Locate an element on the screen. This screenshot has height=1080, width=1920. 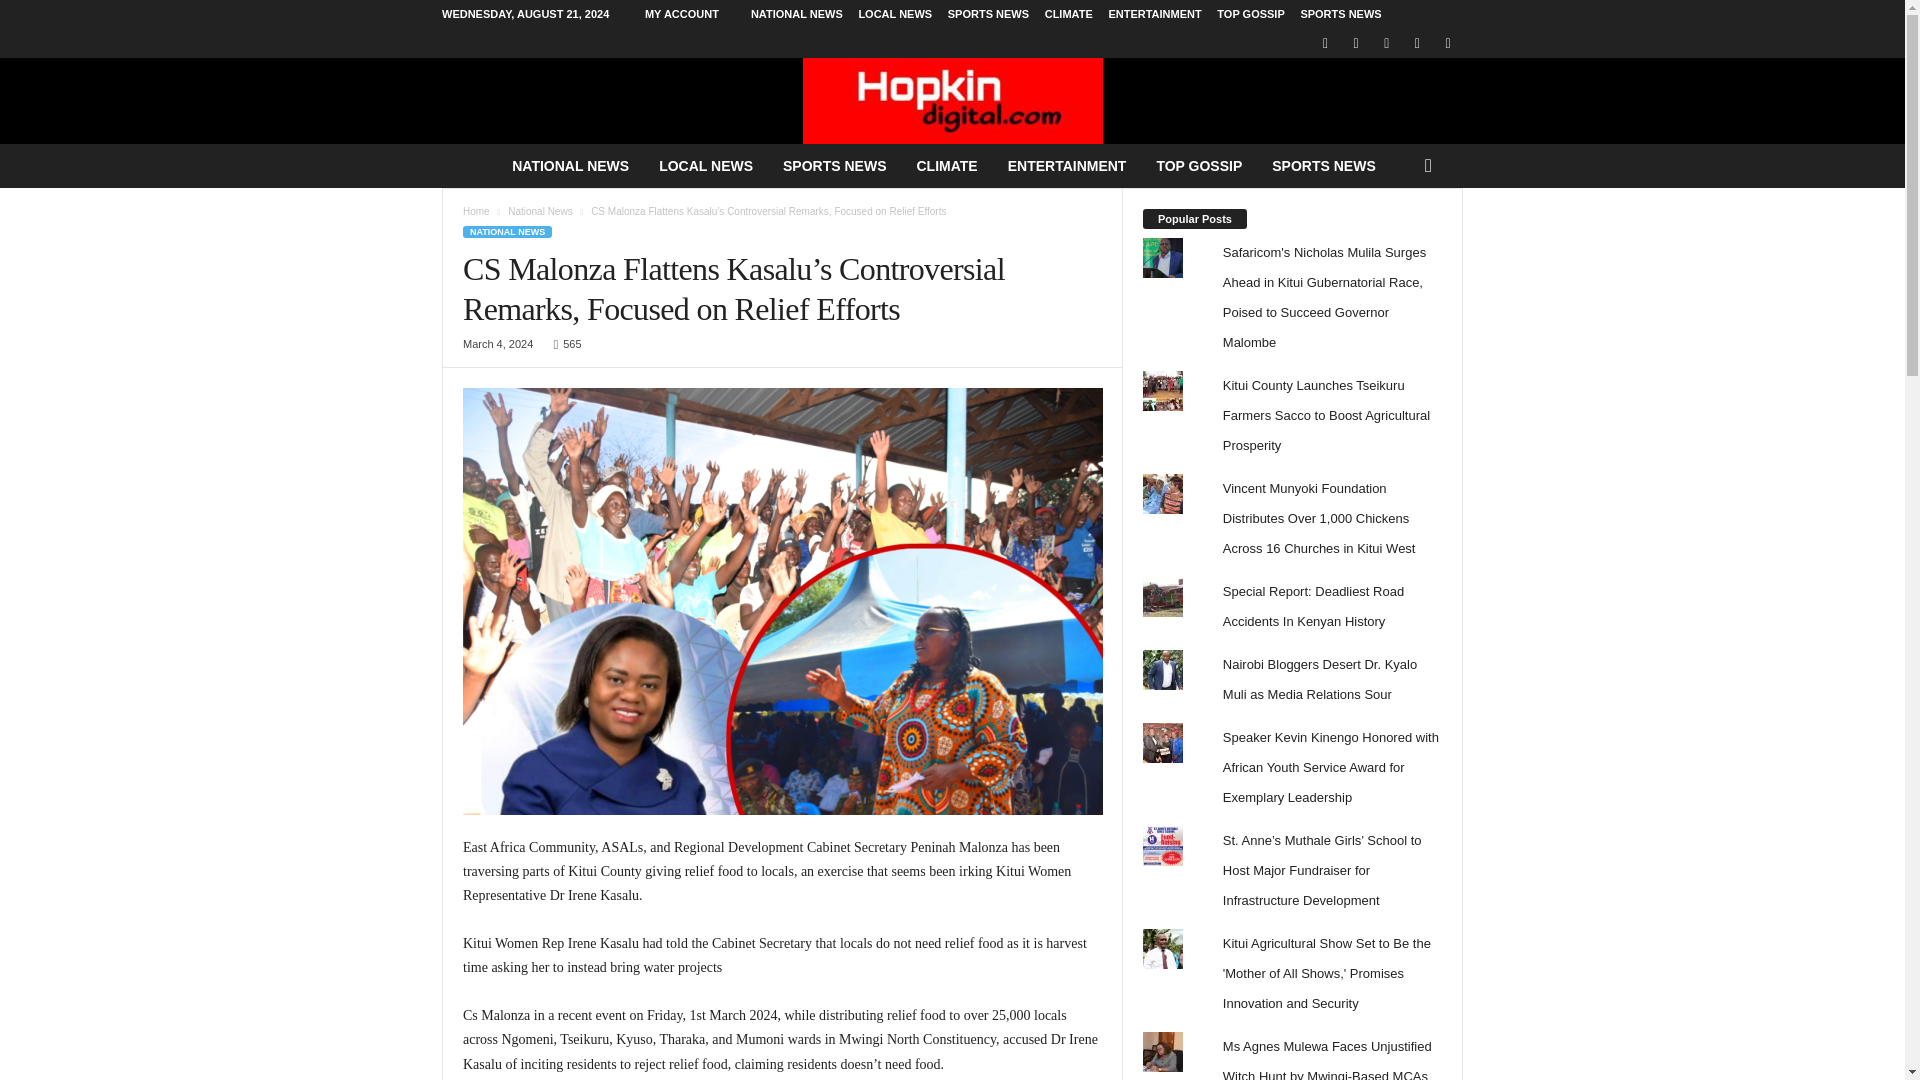
SPORTS NEWS is located at coordinates (1340, 14).